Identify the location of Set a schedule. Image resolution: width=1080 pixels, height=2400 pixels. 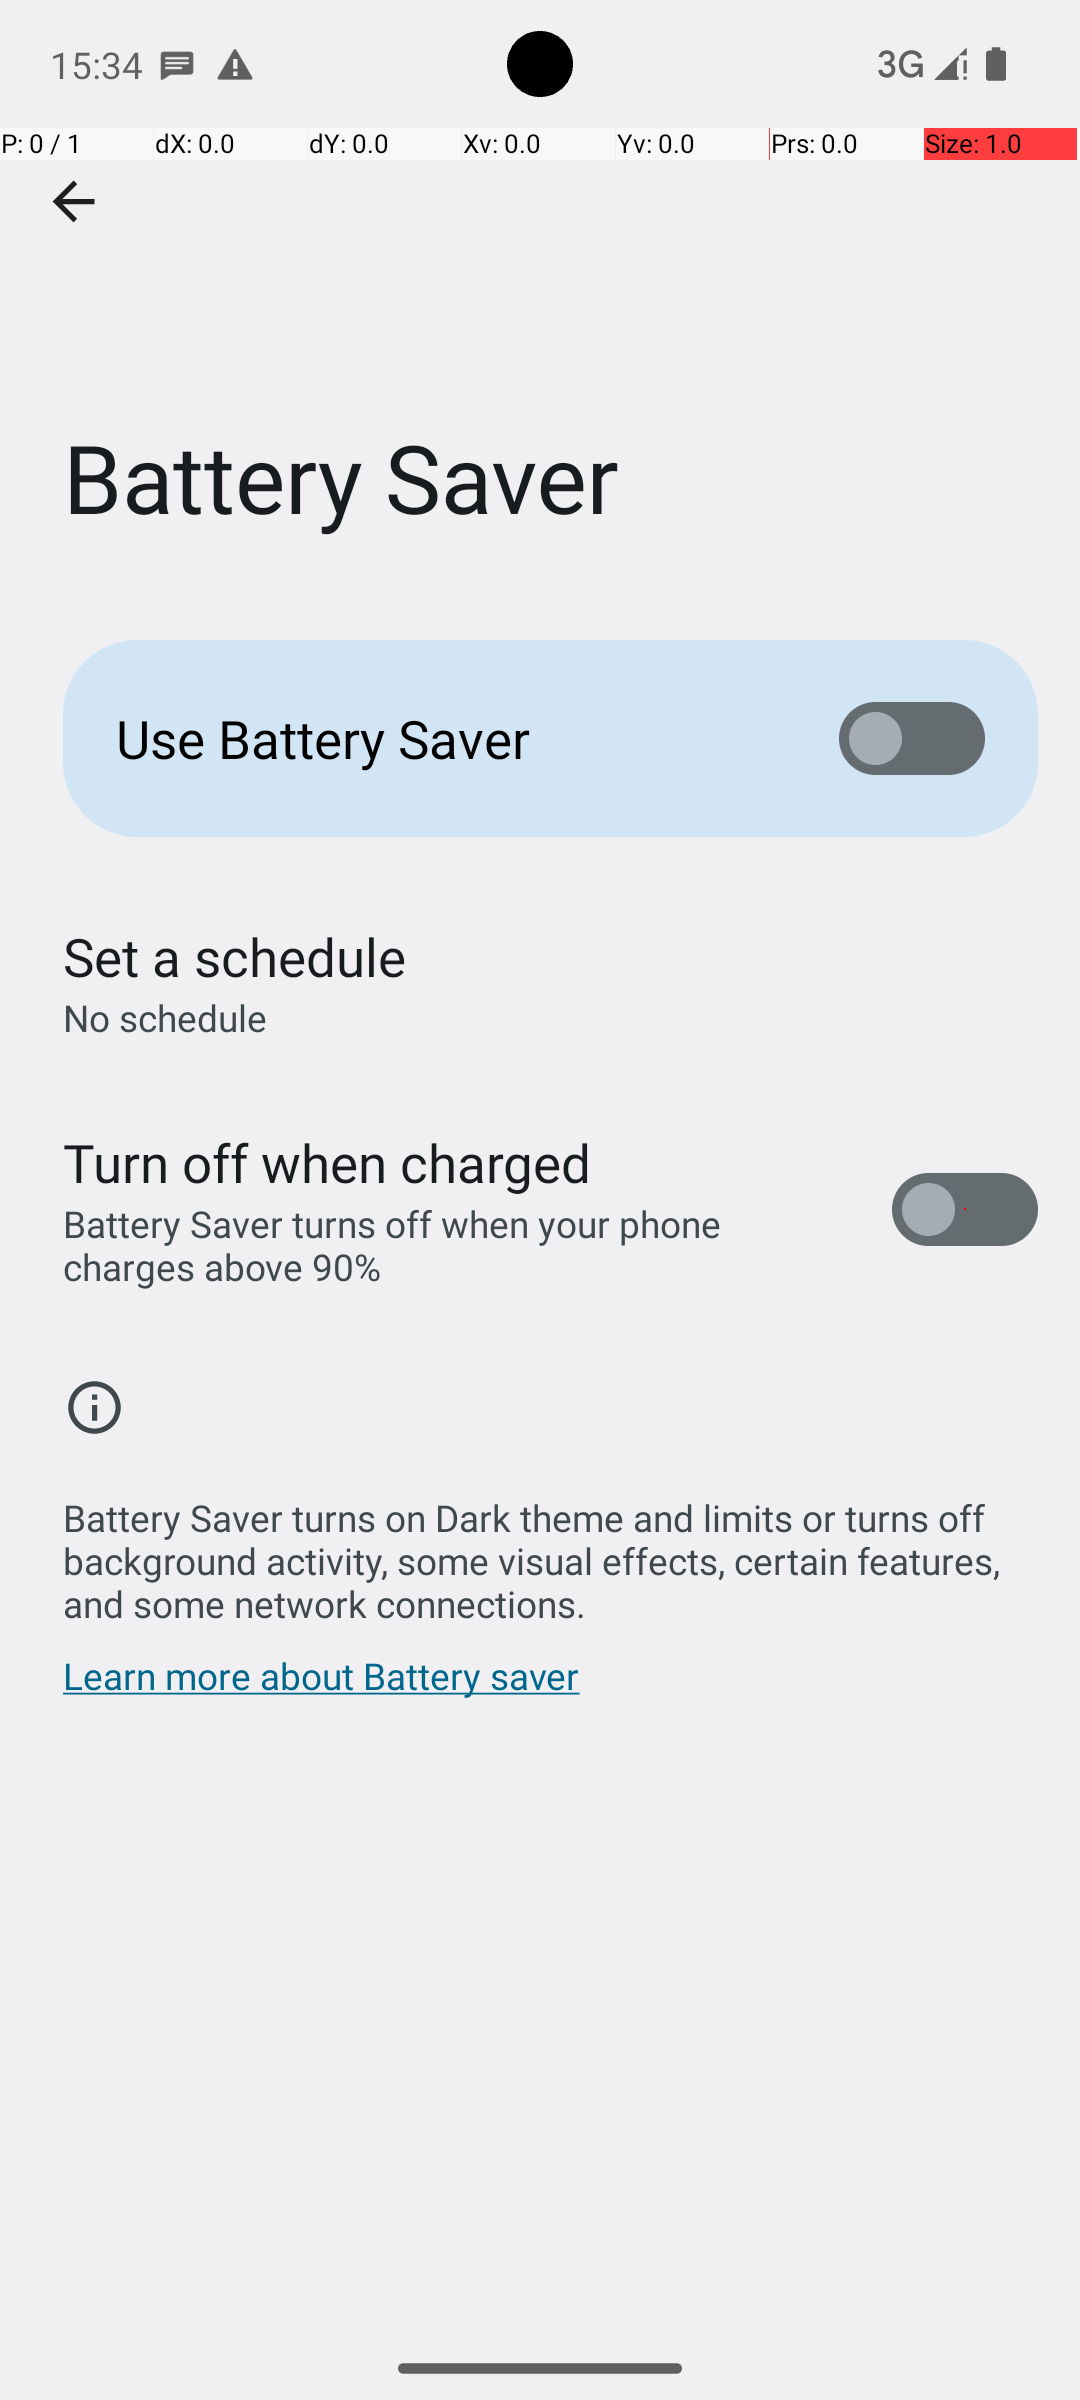
(234, 956).